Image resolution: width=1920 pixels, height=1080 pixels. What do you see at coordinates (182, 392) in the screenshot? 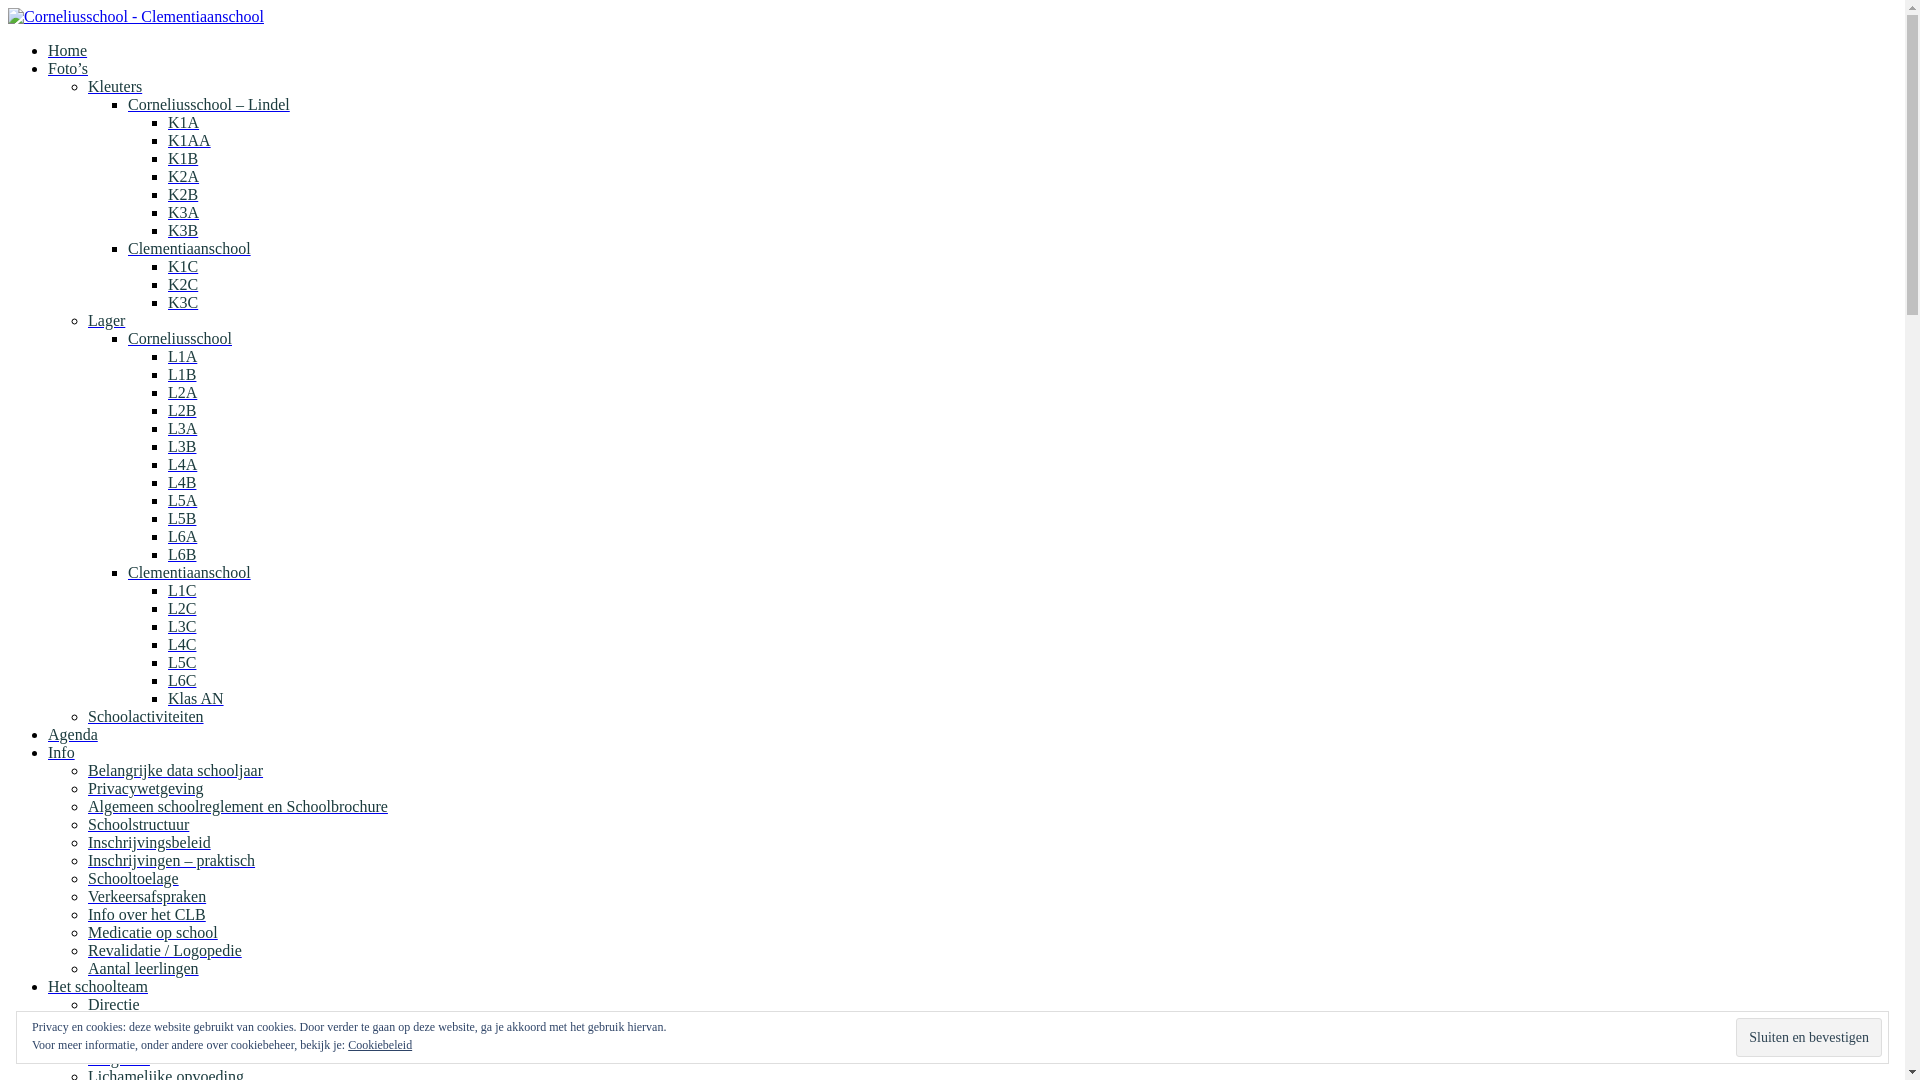
I see `L2A` at bounding box center [182, 392].